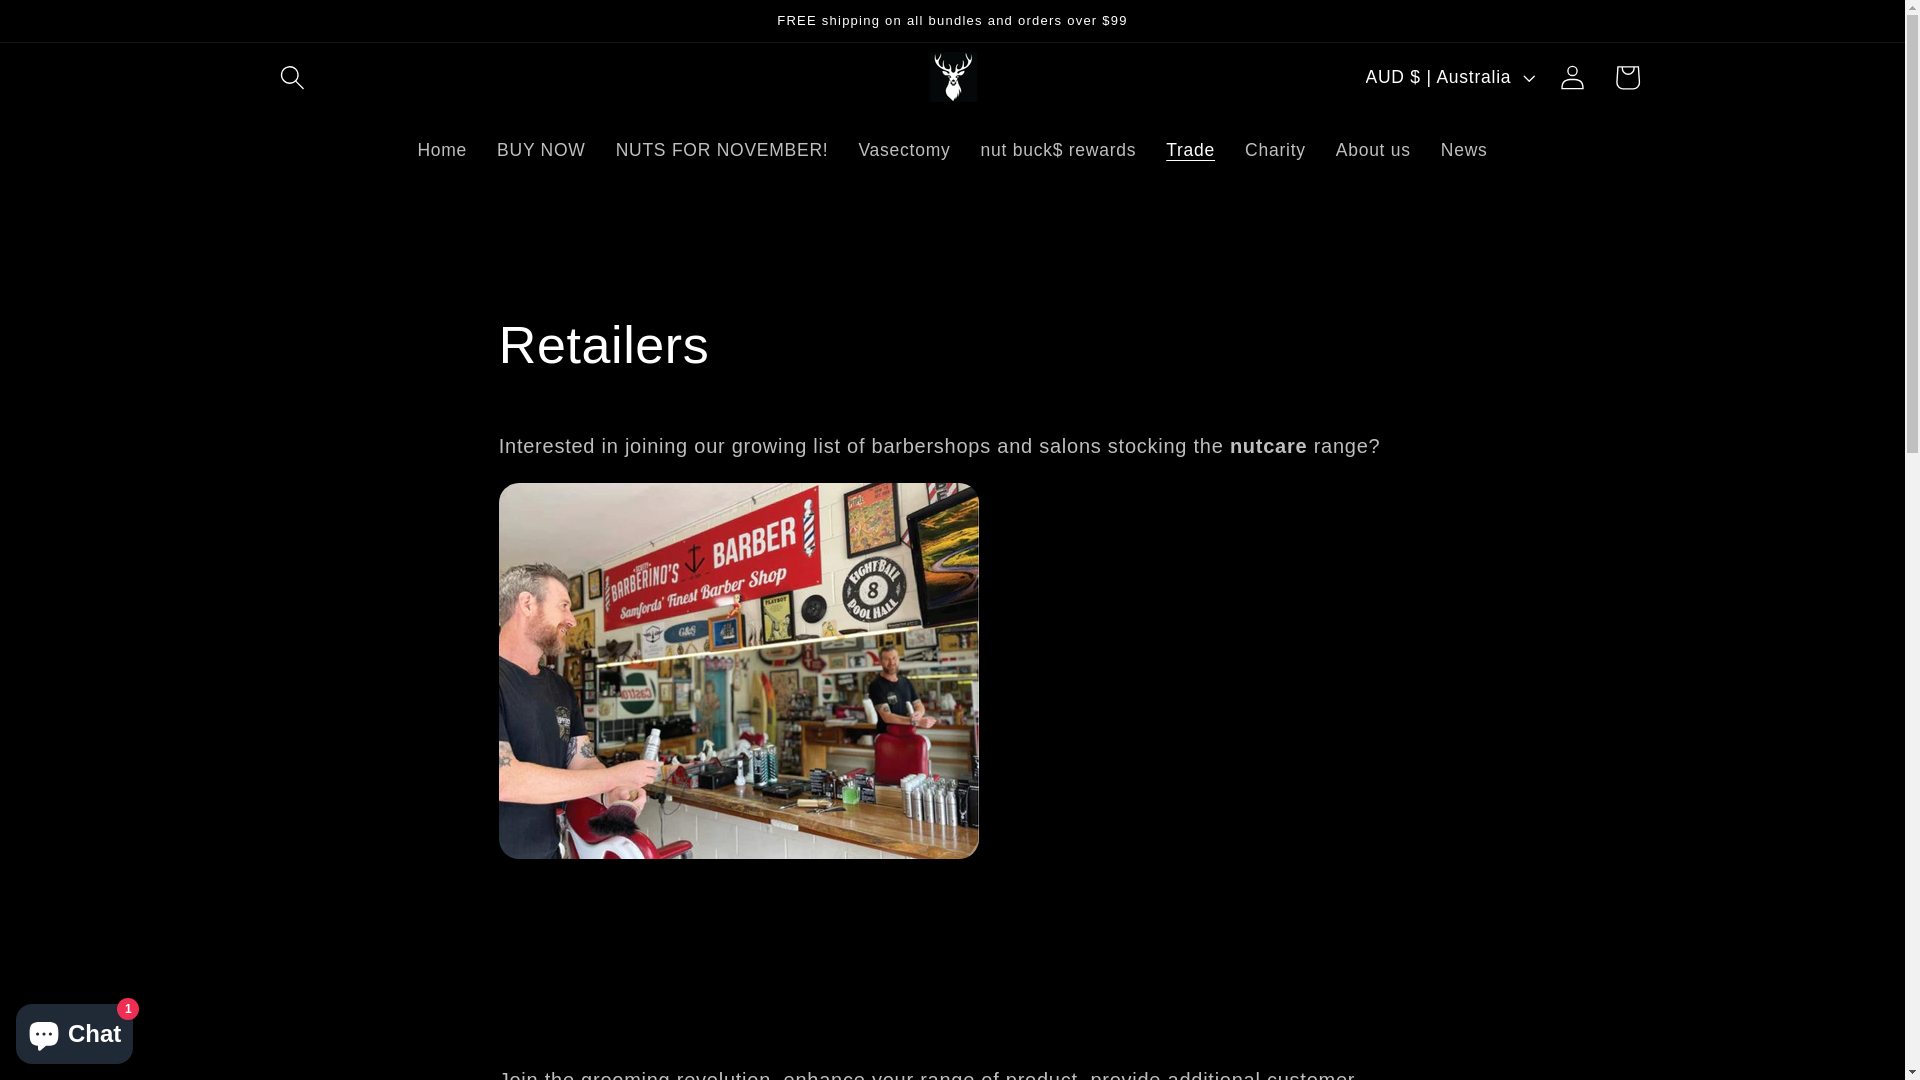 This screenshot has height=1080, width=1920. What do you see at coordinates (904, 151) in the screenshot?
I see `Vasectomy` at bounding box center [904, 151].